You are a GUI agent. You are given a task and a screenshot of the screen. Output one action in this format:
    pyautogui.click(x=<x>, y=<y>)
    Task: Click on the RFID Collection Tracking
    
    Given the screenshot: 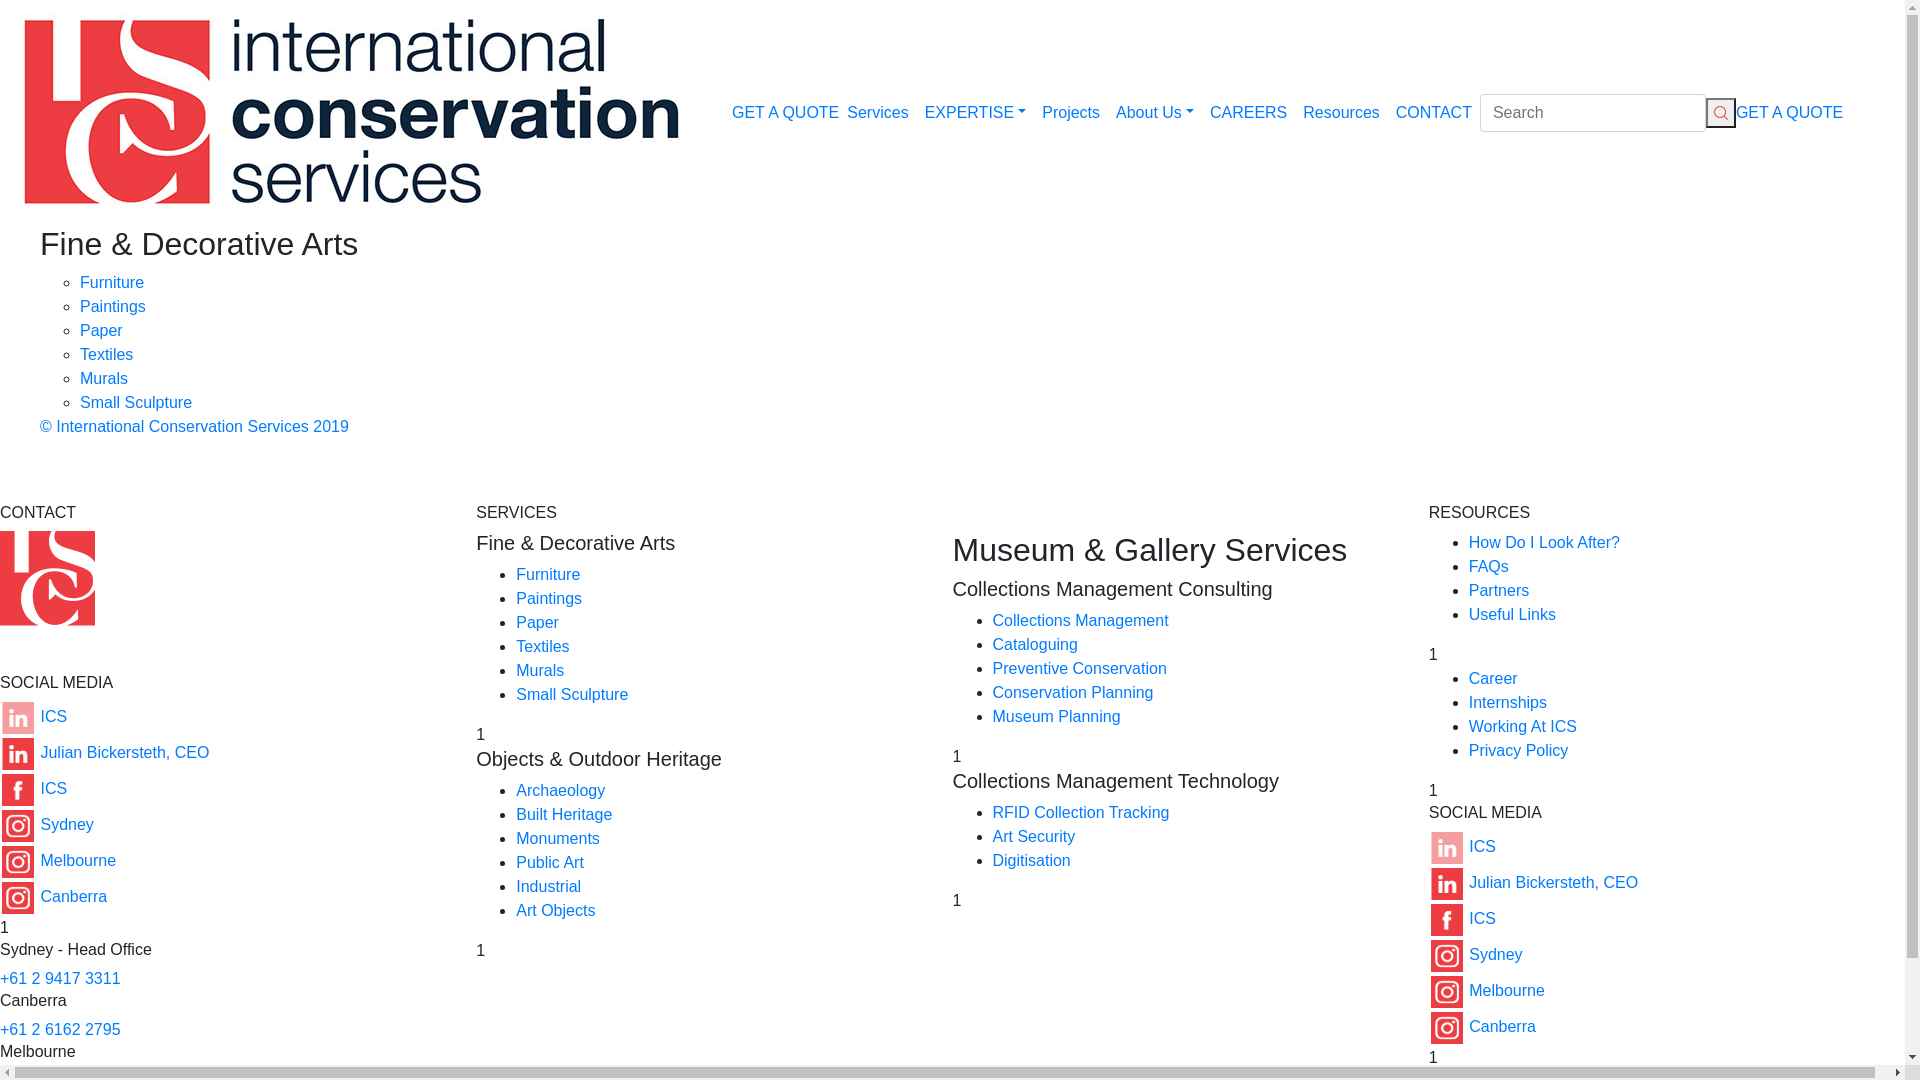 What is the action you would take?
    pyautogui.click(x=1080, y=812)
    